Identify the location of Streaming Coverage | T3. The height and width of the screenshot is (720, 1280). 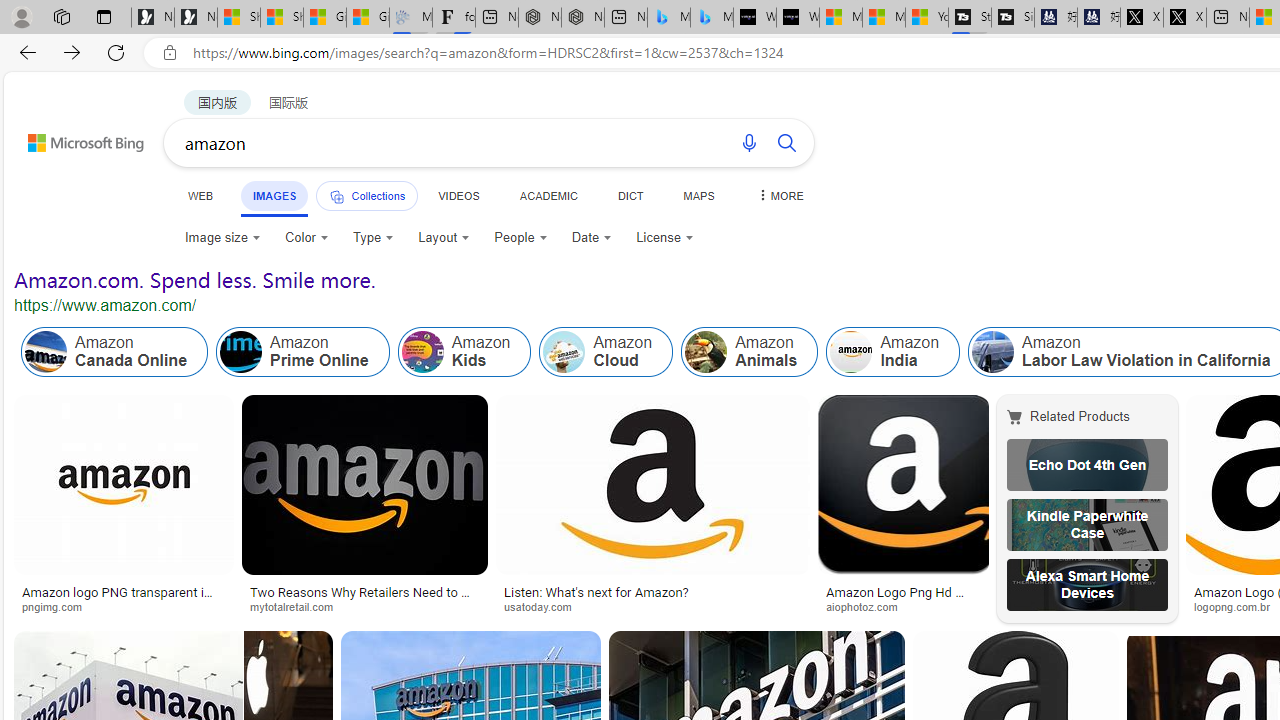
(969, 18).